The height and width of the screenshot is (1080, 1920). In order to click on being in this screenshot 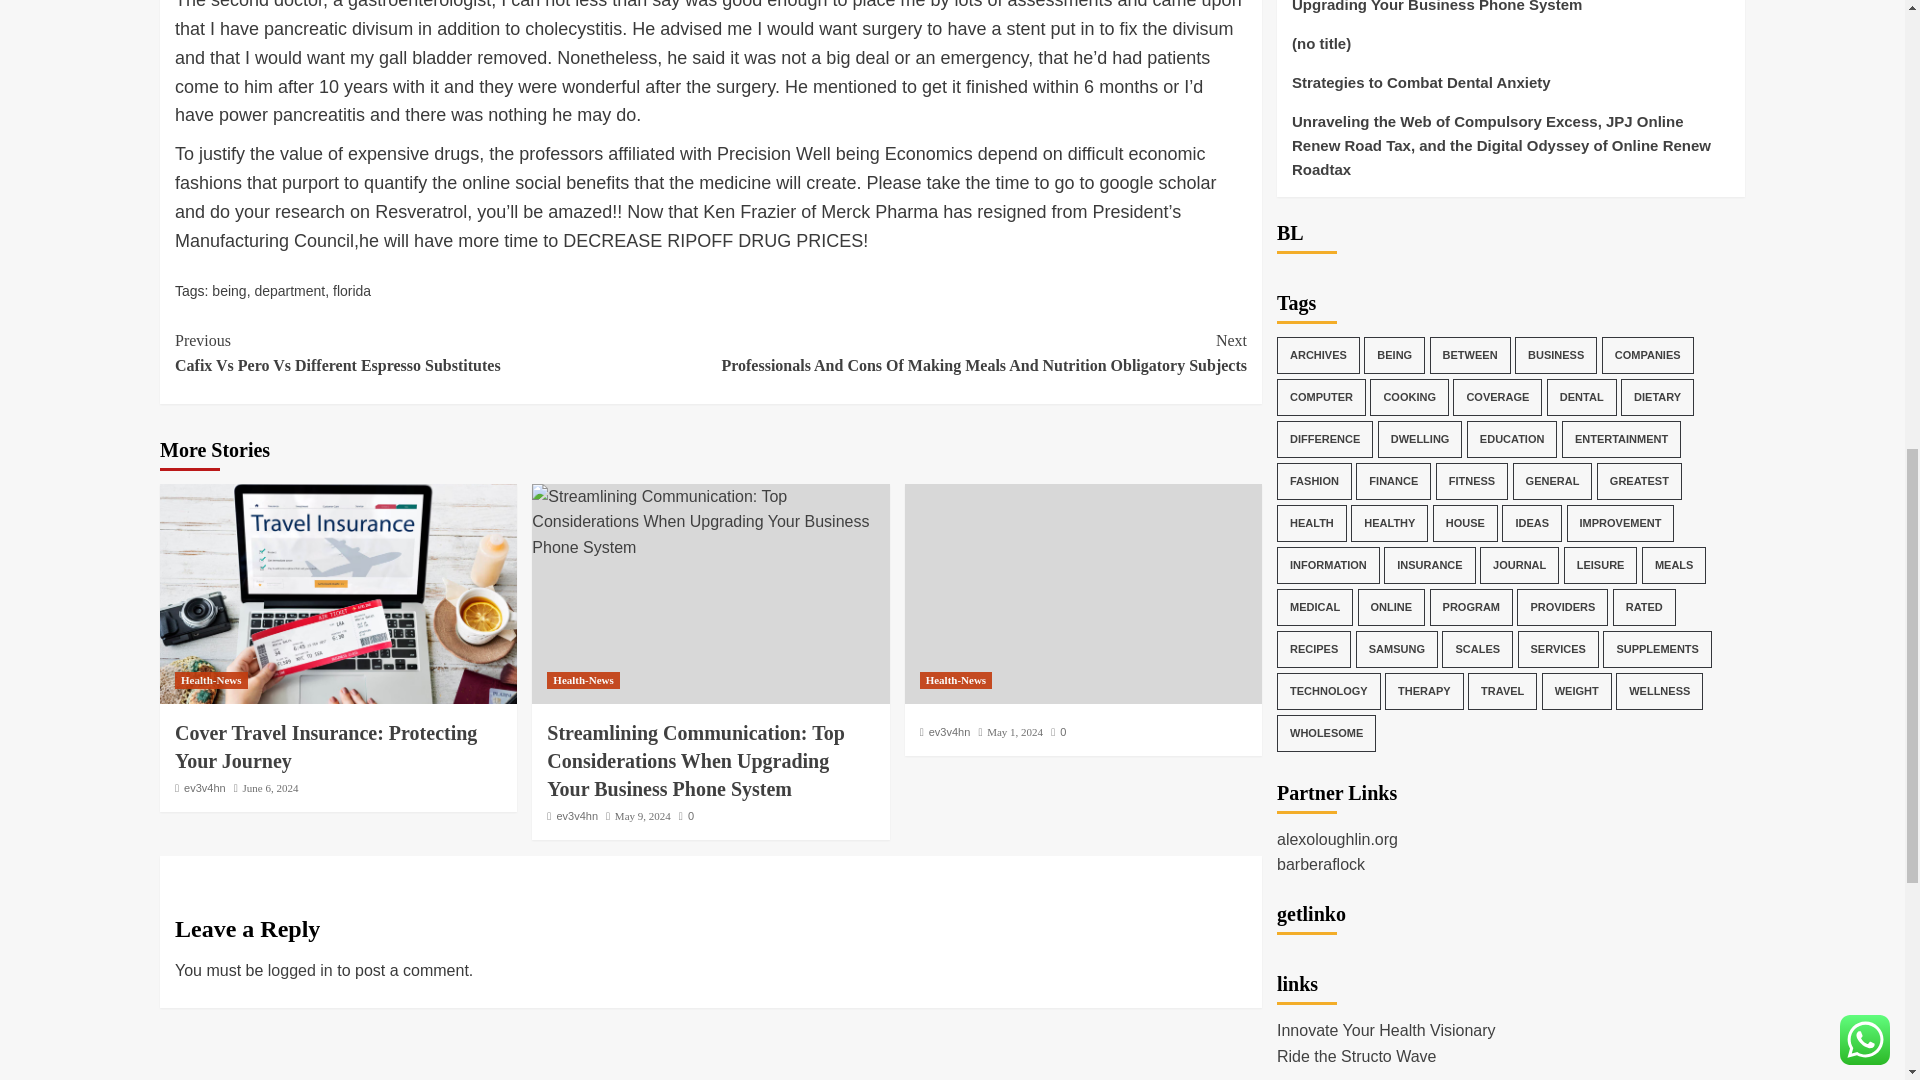, I will do `click(205, 787)`.